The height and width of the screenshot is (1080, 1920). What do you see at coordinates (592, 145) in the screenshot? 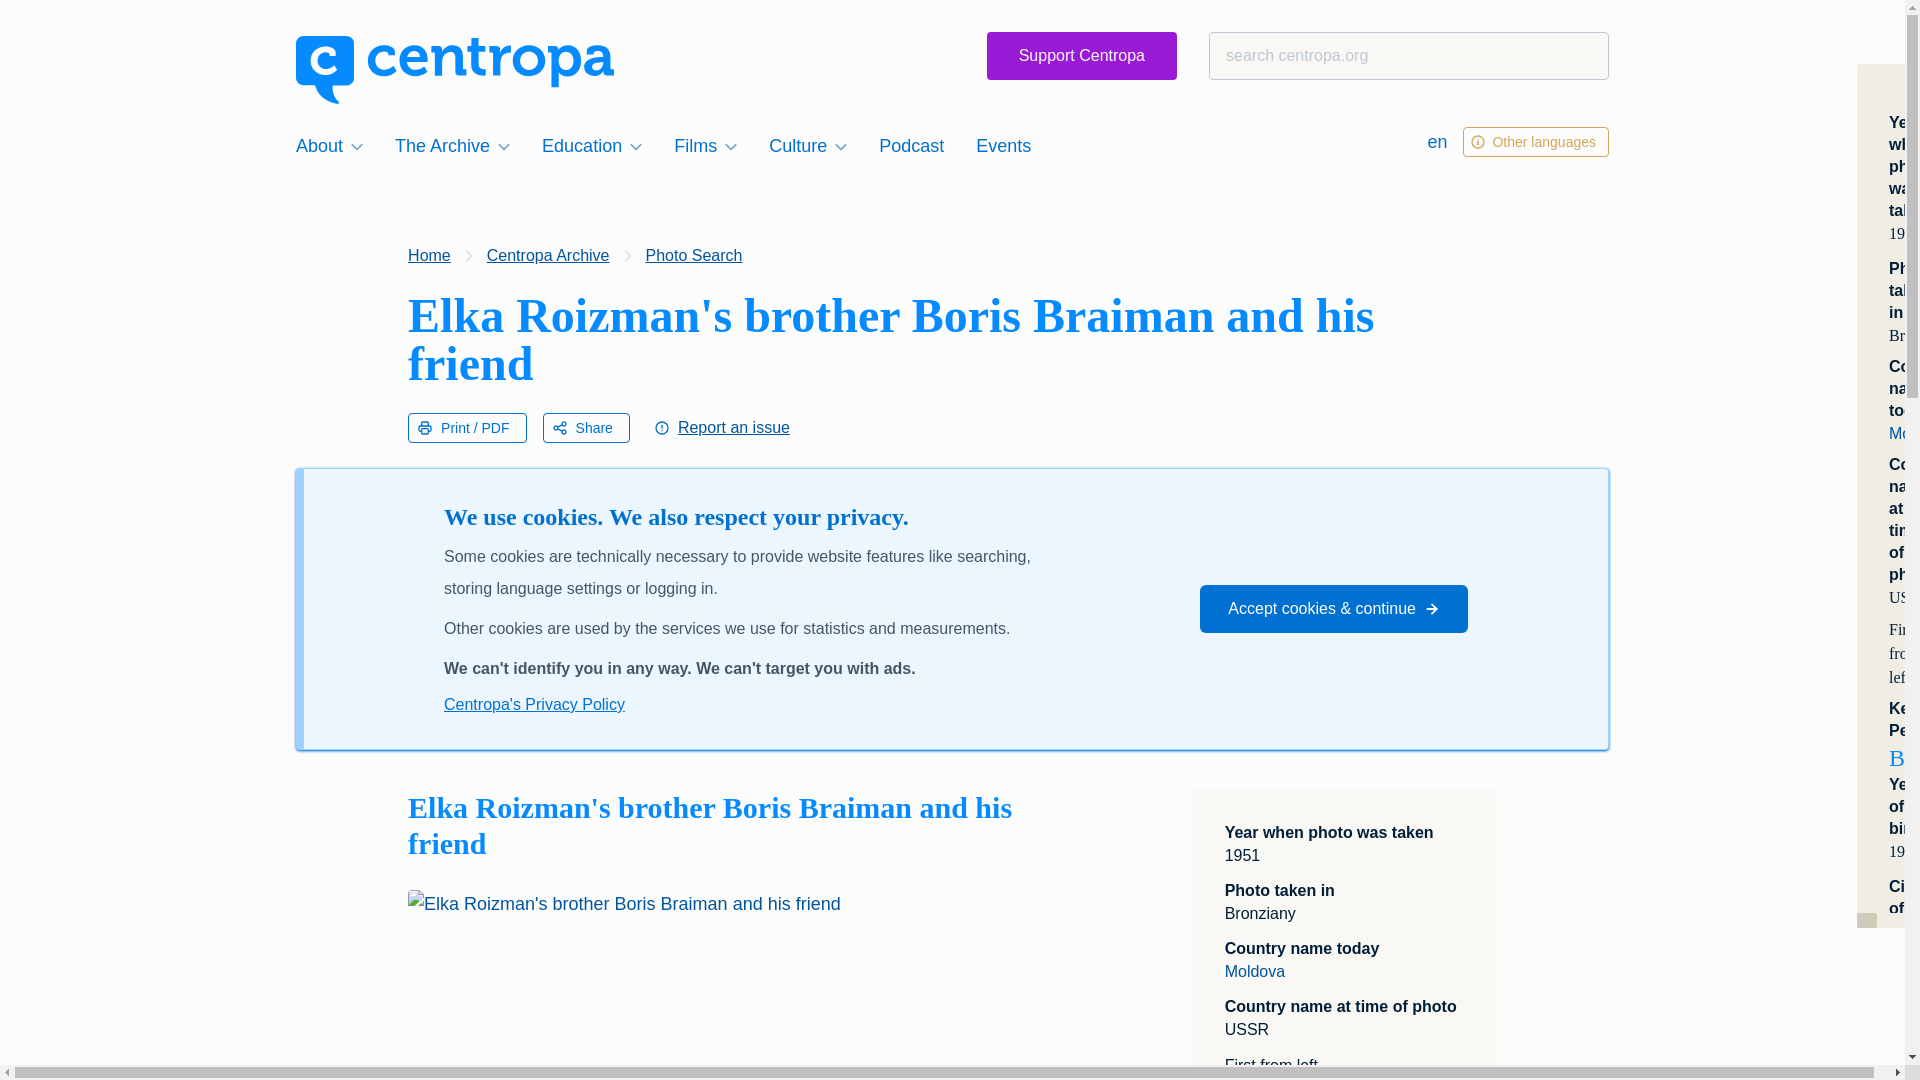
I see `Education` at bounding box center [592, 145].